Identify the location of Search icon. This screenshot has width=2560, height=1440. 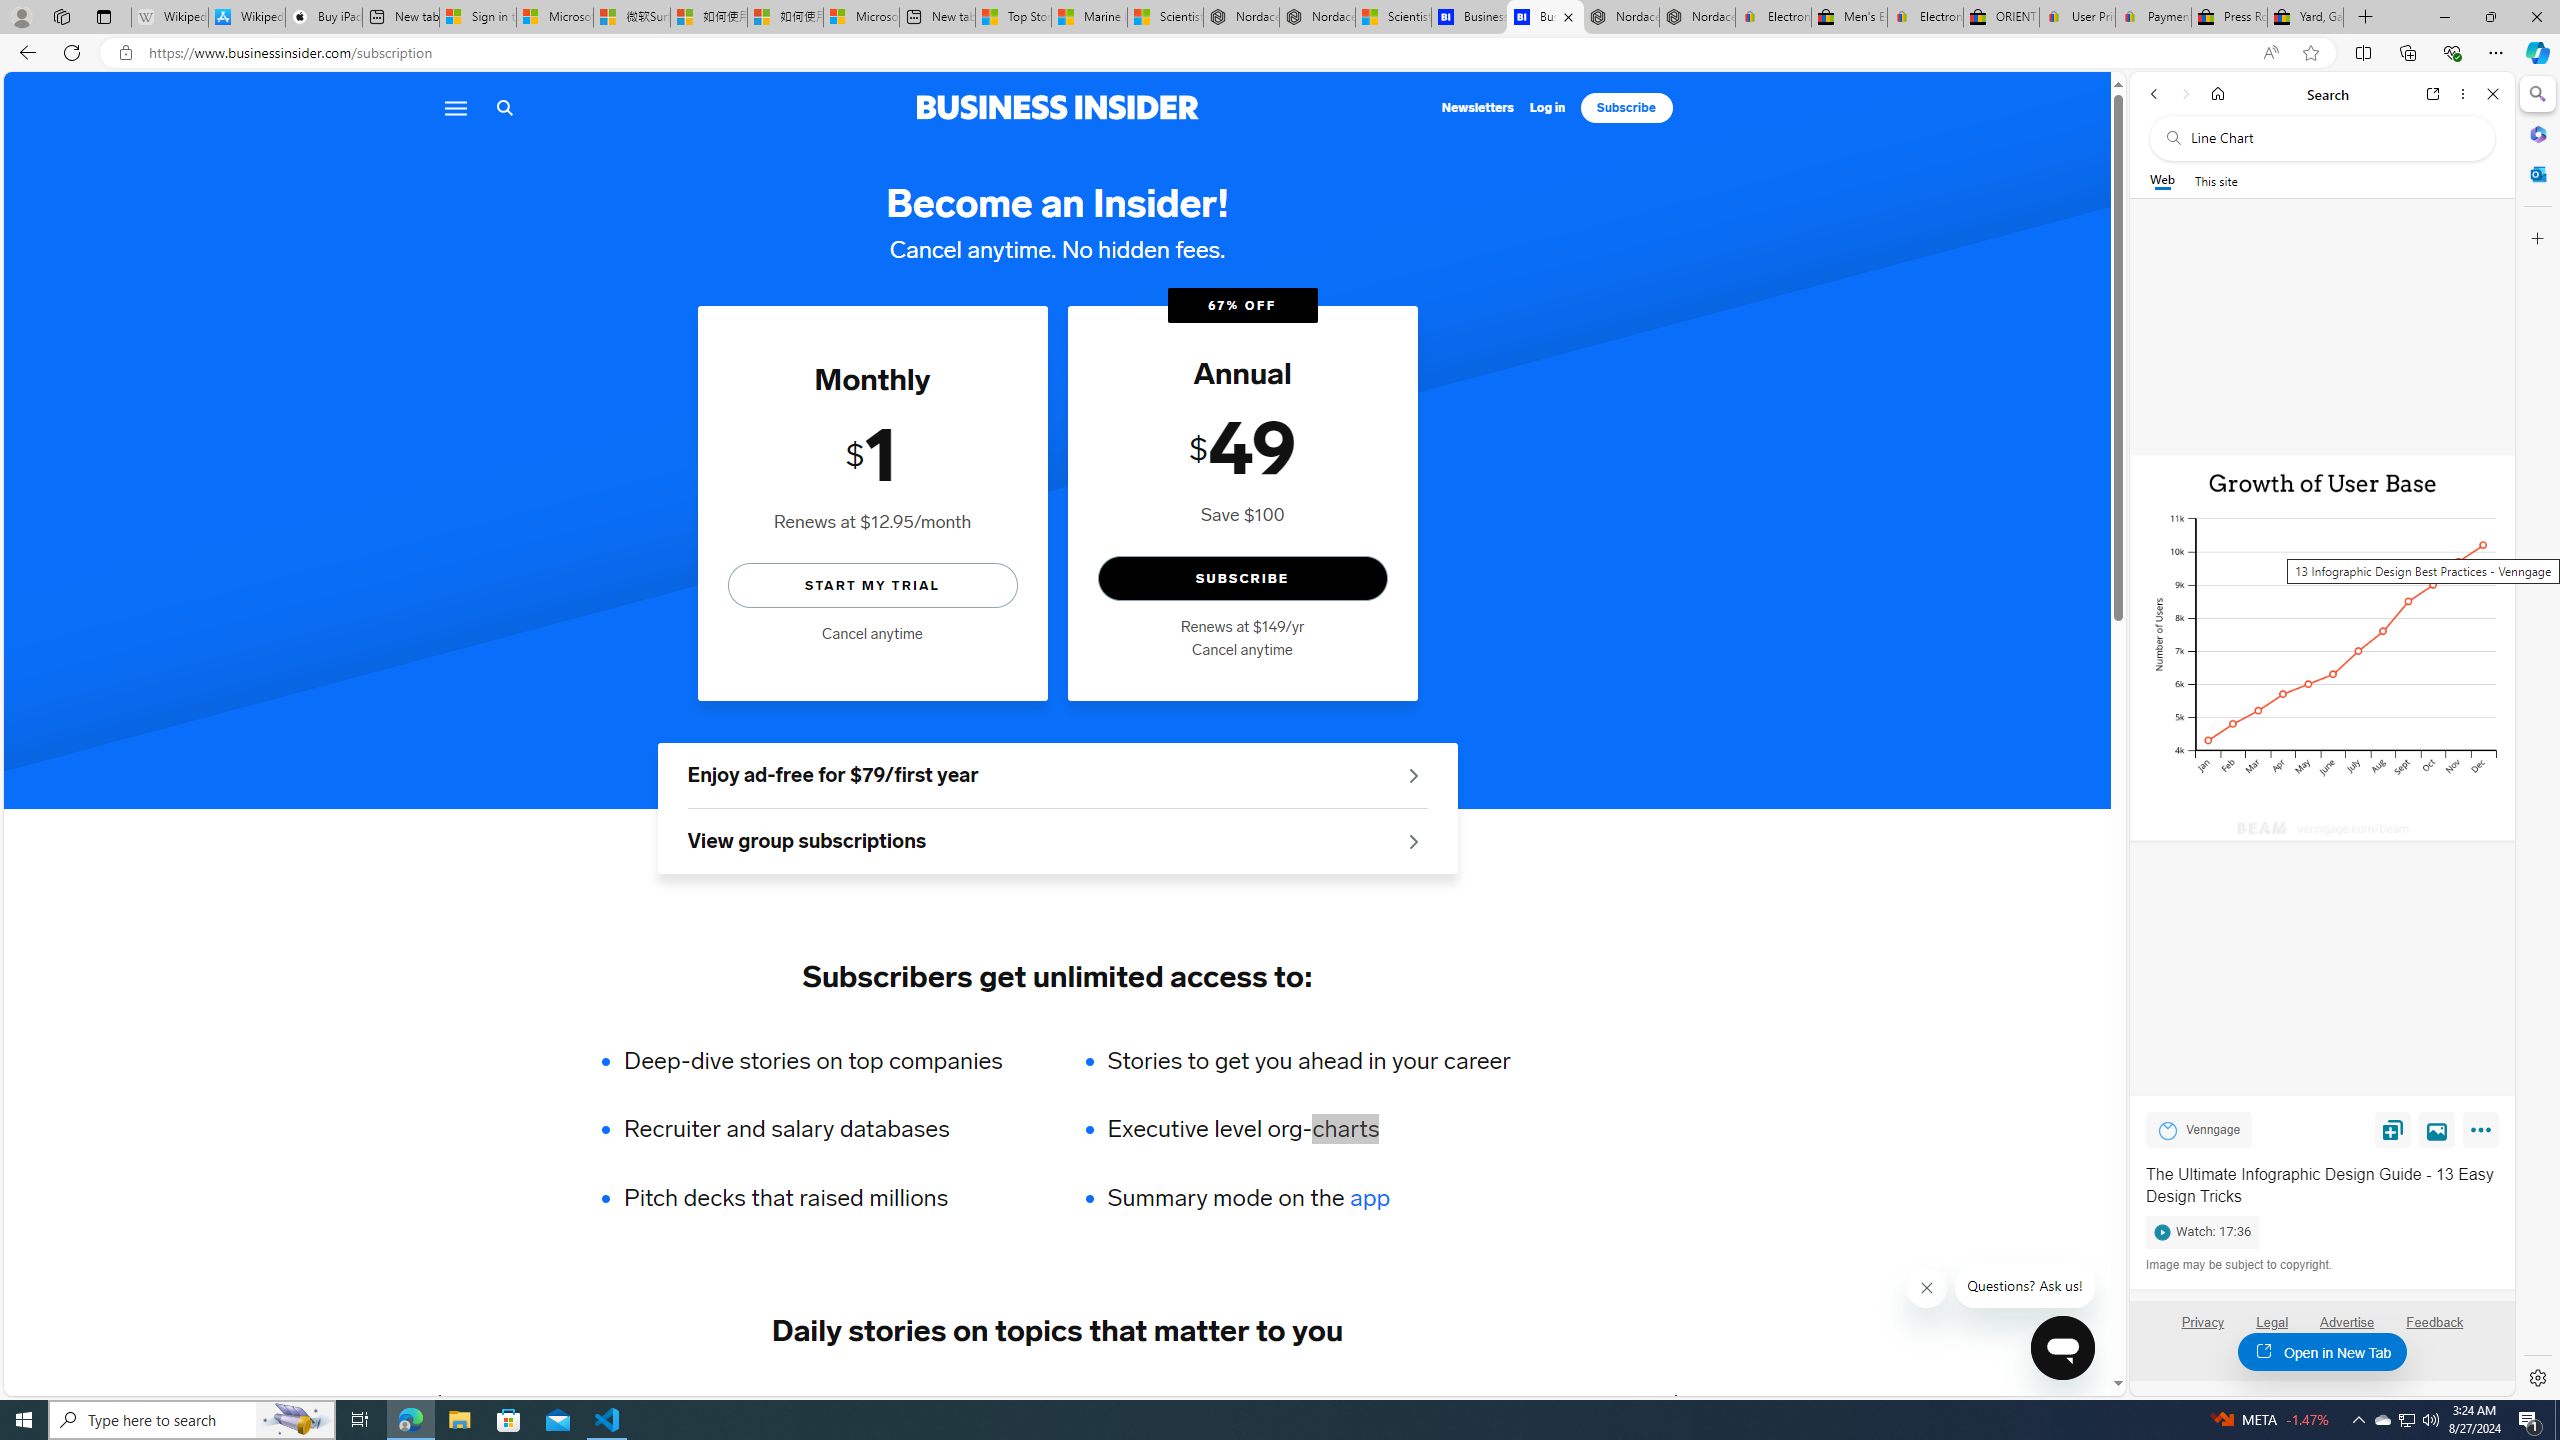
(504, 108).